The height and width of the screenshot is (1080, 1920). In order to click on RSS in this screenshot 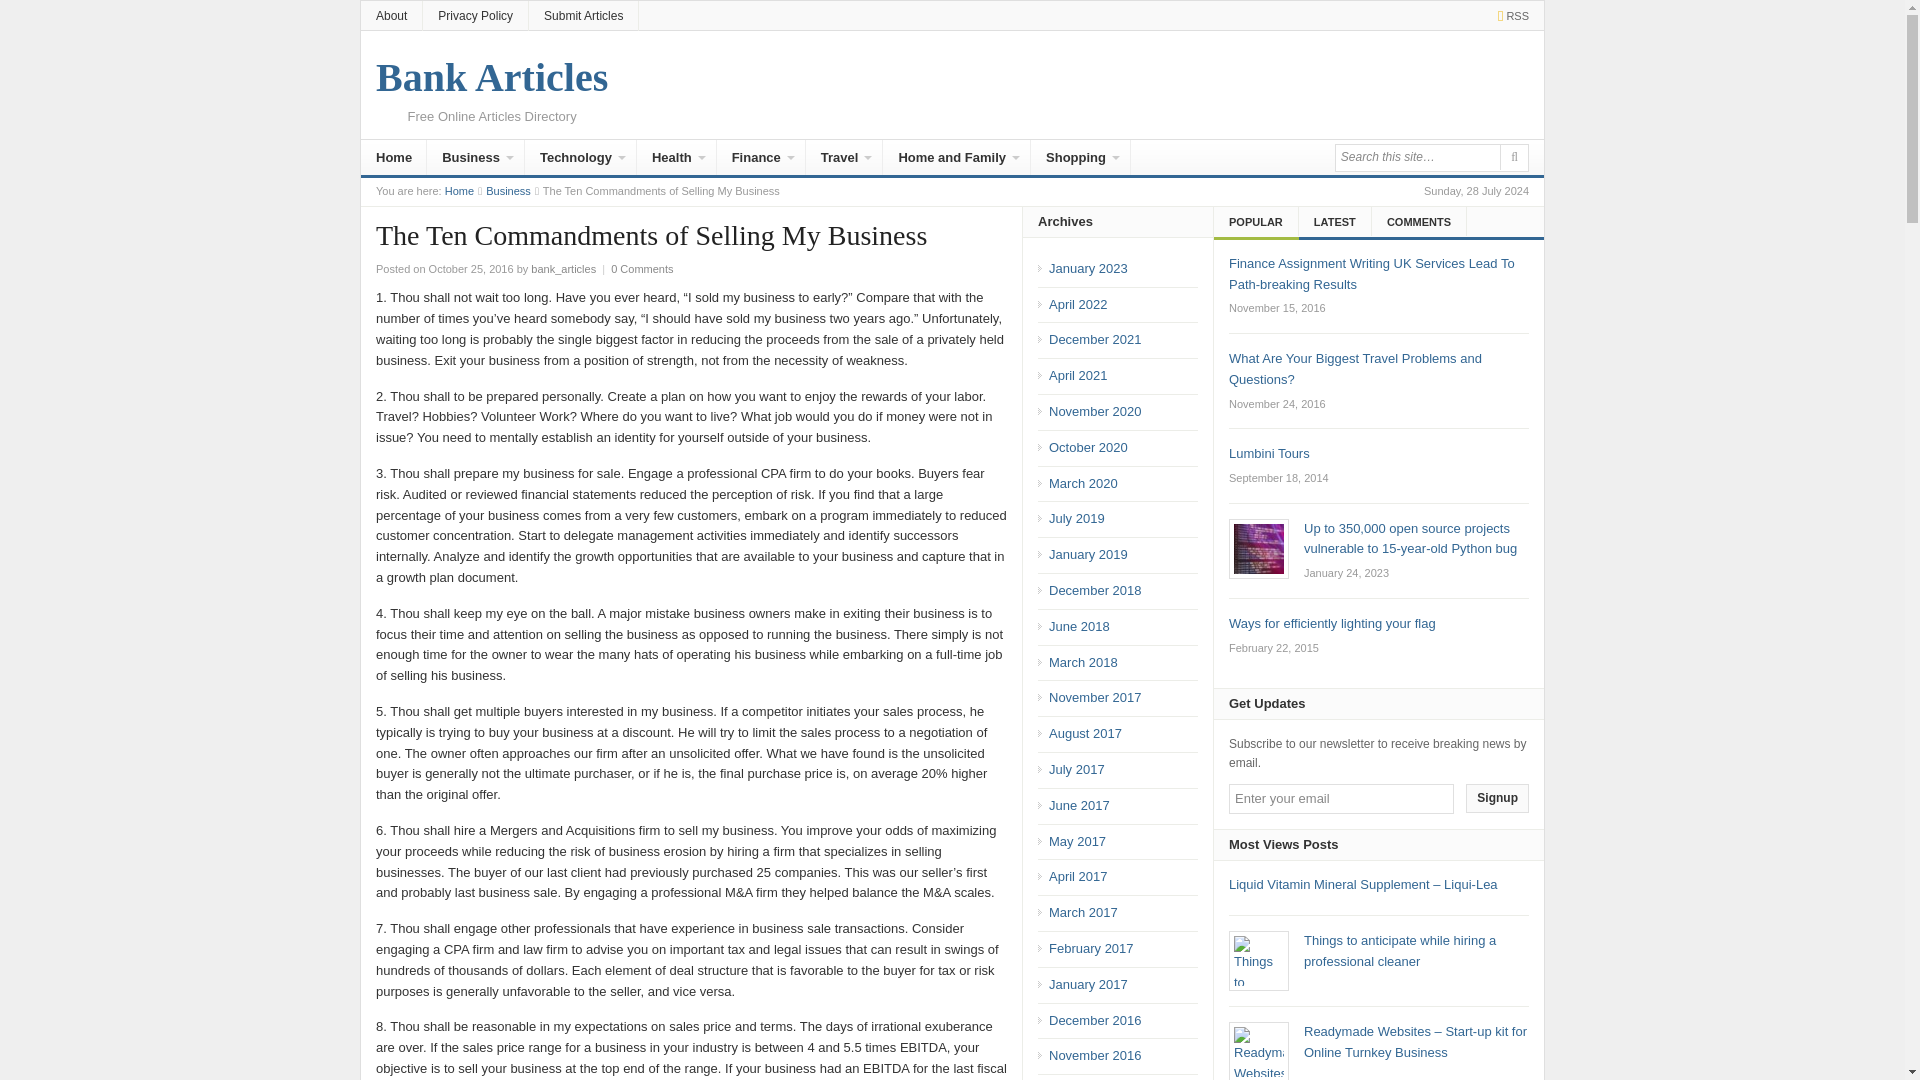, I will do `click(1508, 14)`.